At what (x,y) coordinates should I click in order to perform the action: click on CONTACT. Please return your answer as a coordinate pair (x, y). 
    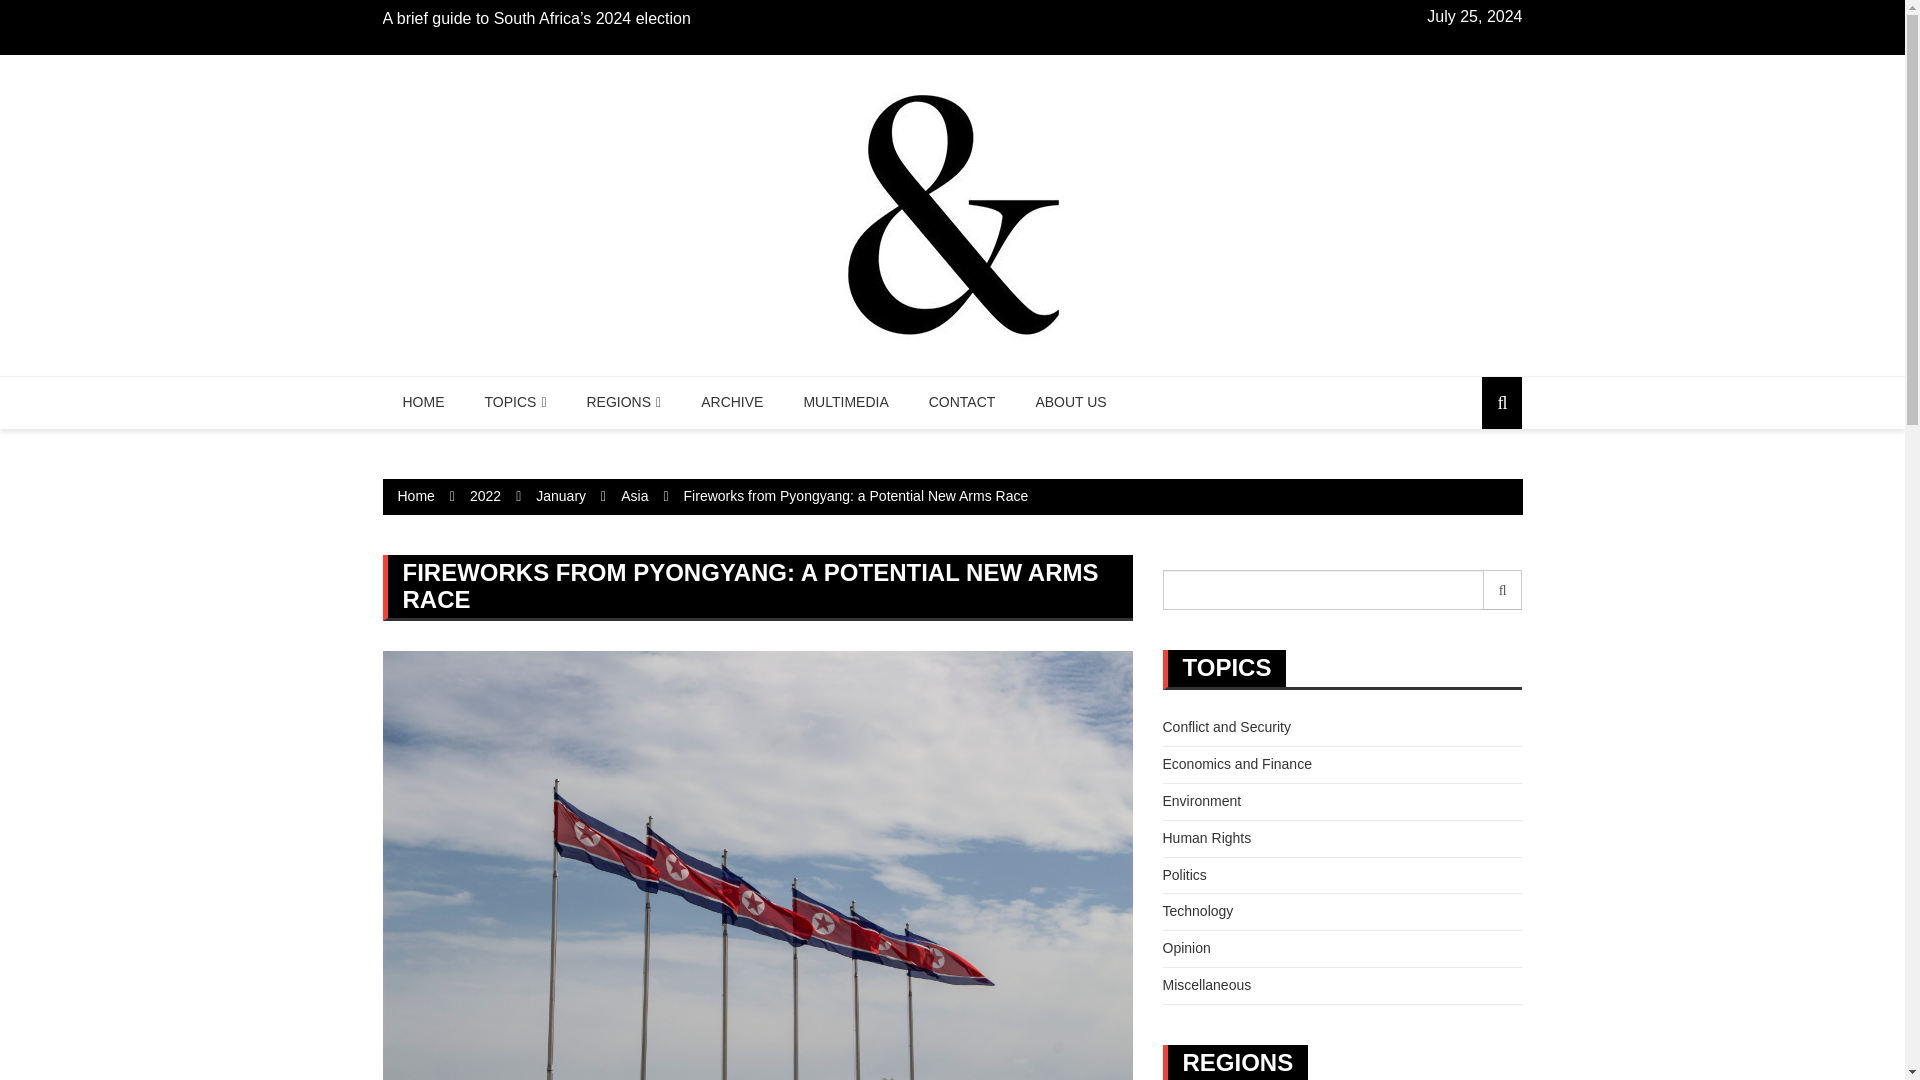
    Looking at the image, I should click on (962, 402).